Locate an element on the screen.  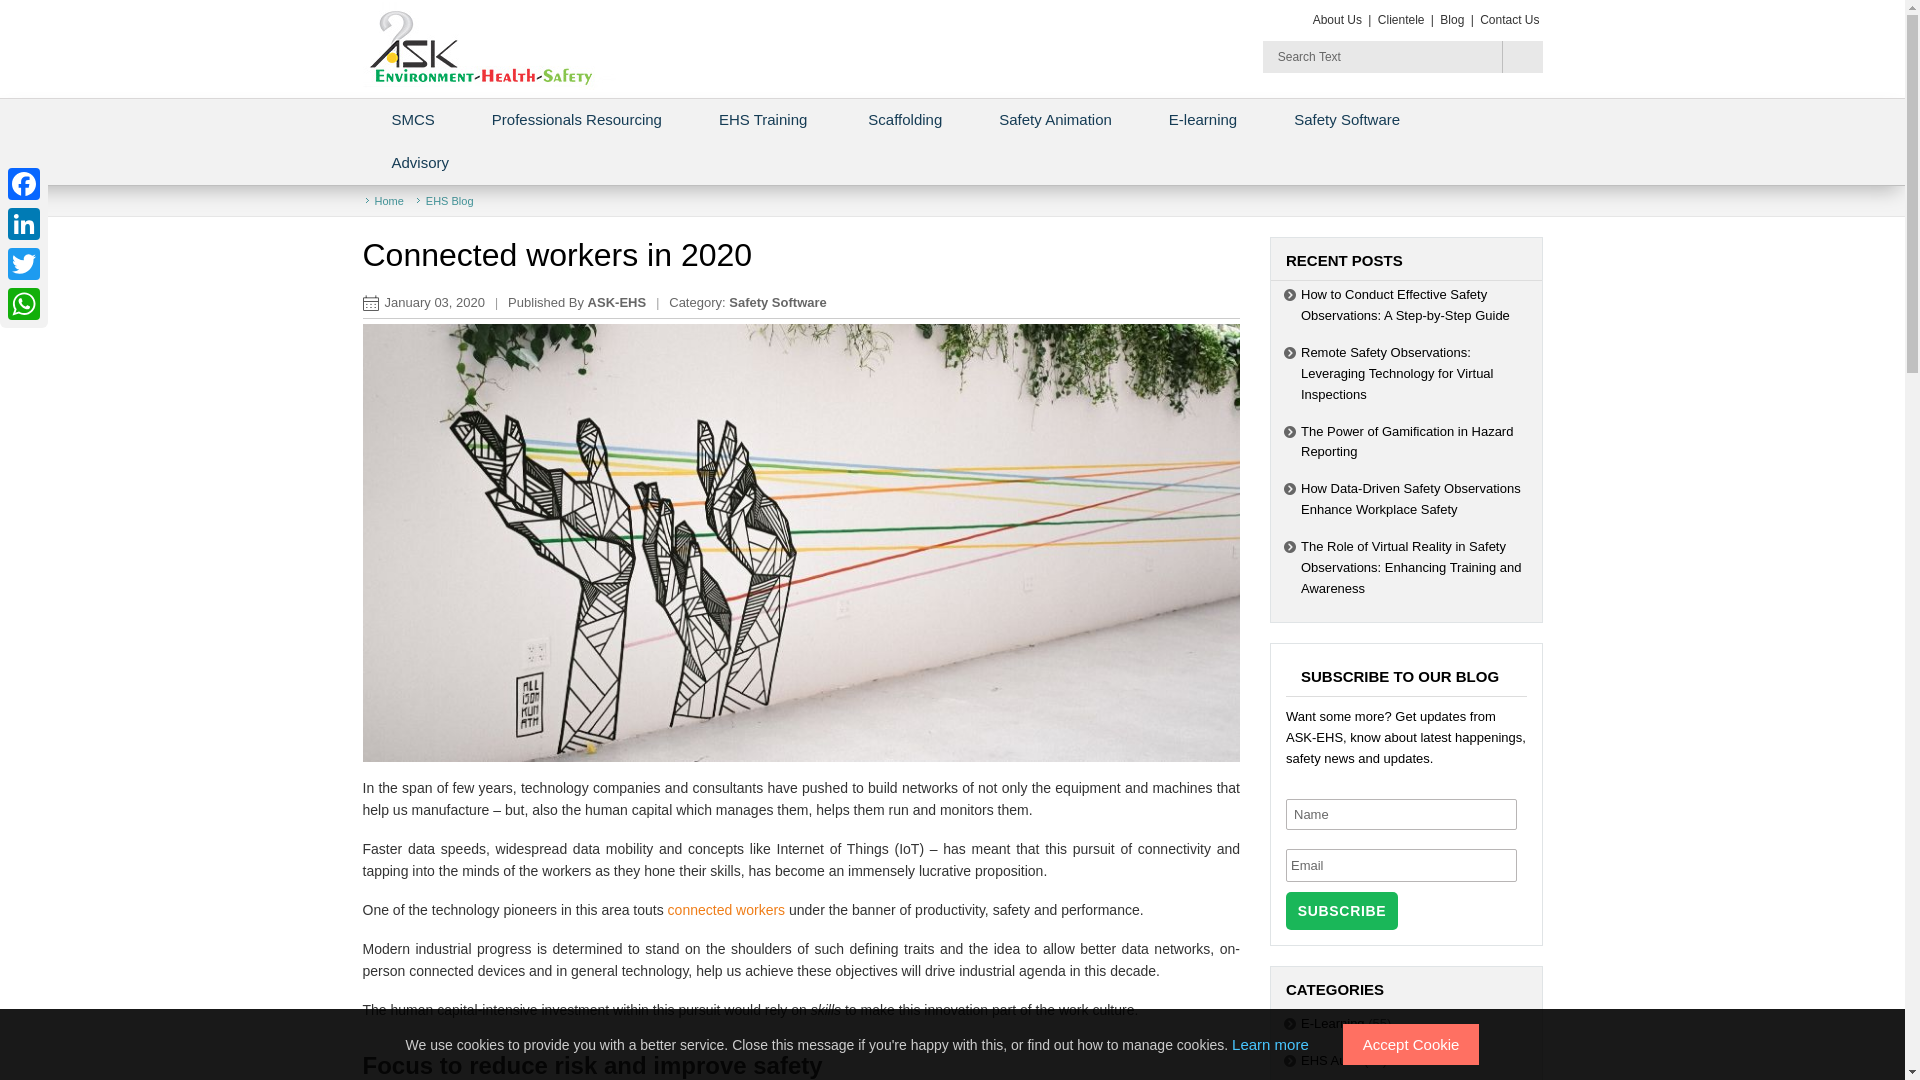
Professionals Resourcing is located at coordinates (576, 120).